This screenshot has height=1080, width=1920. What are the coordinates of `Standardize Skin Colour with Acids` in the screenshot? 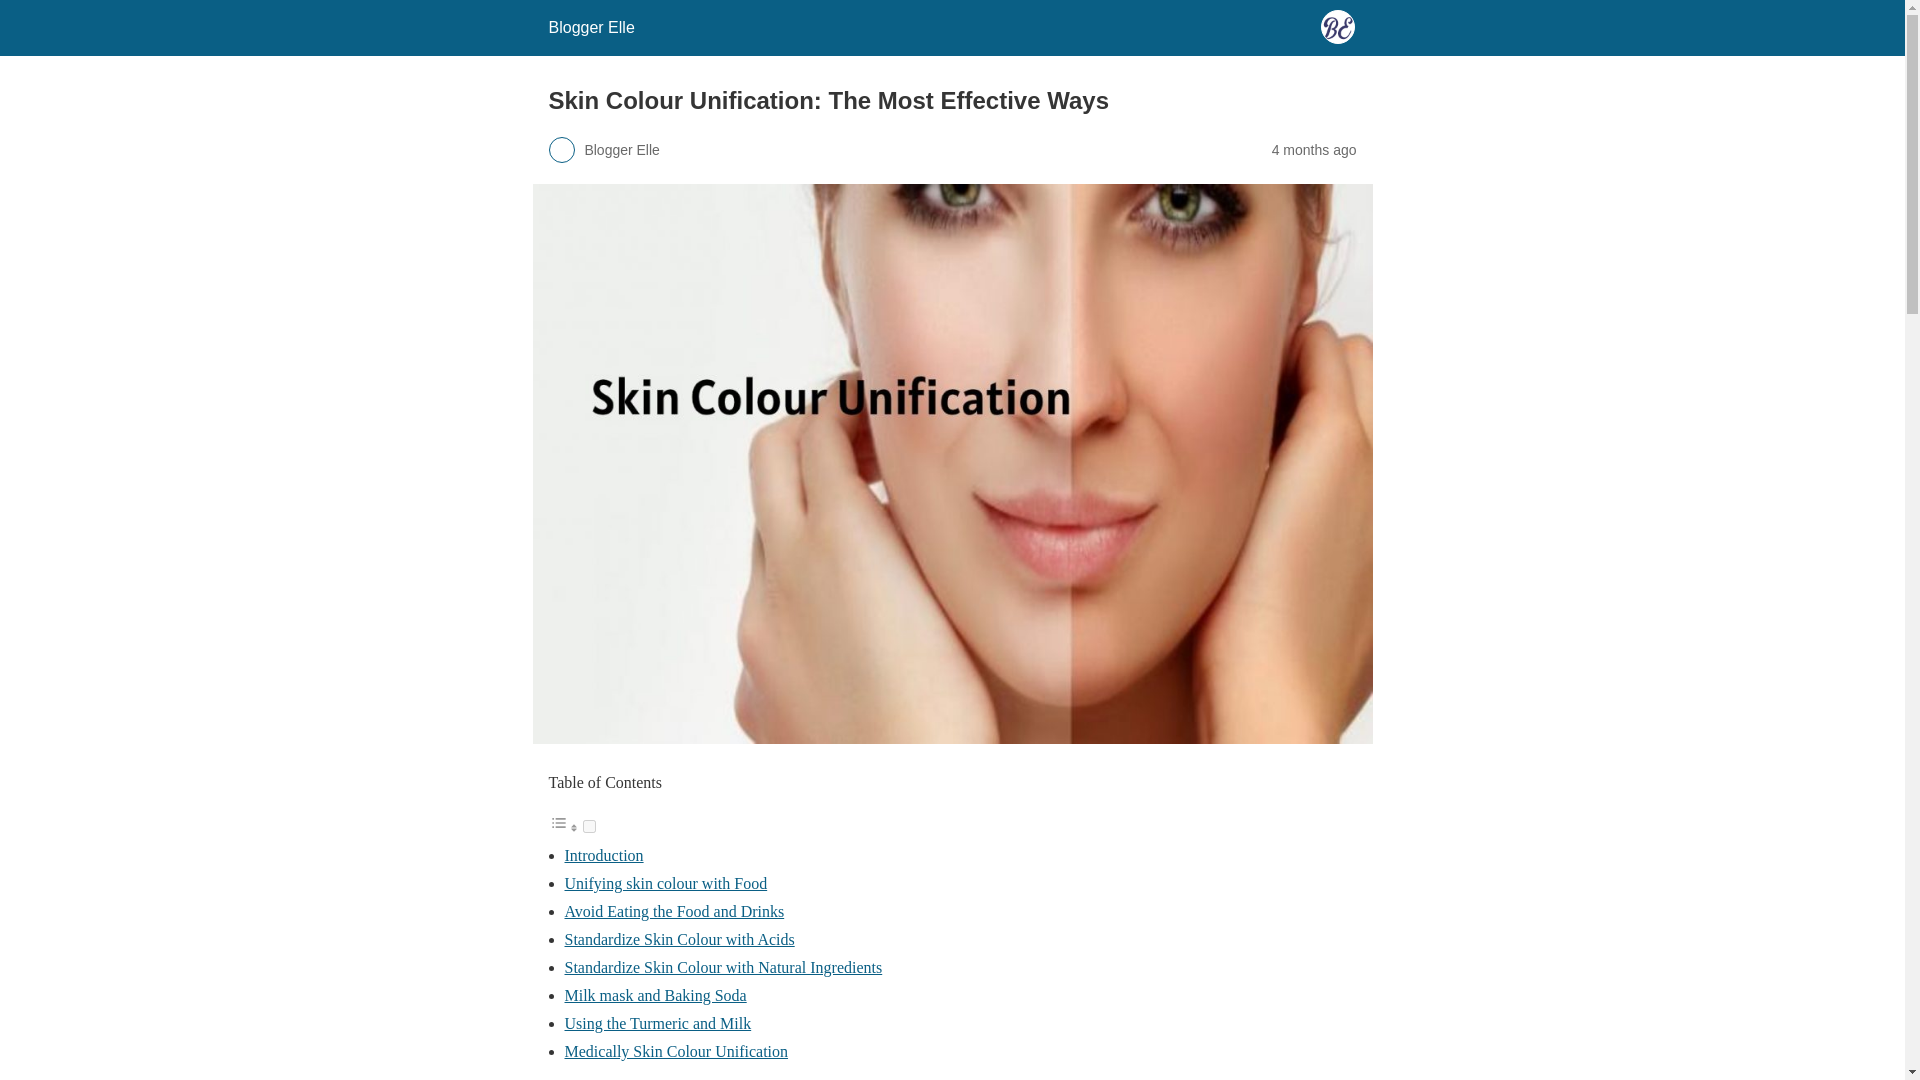 It's located at (679, 939).